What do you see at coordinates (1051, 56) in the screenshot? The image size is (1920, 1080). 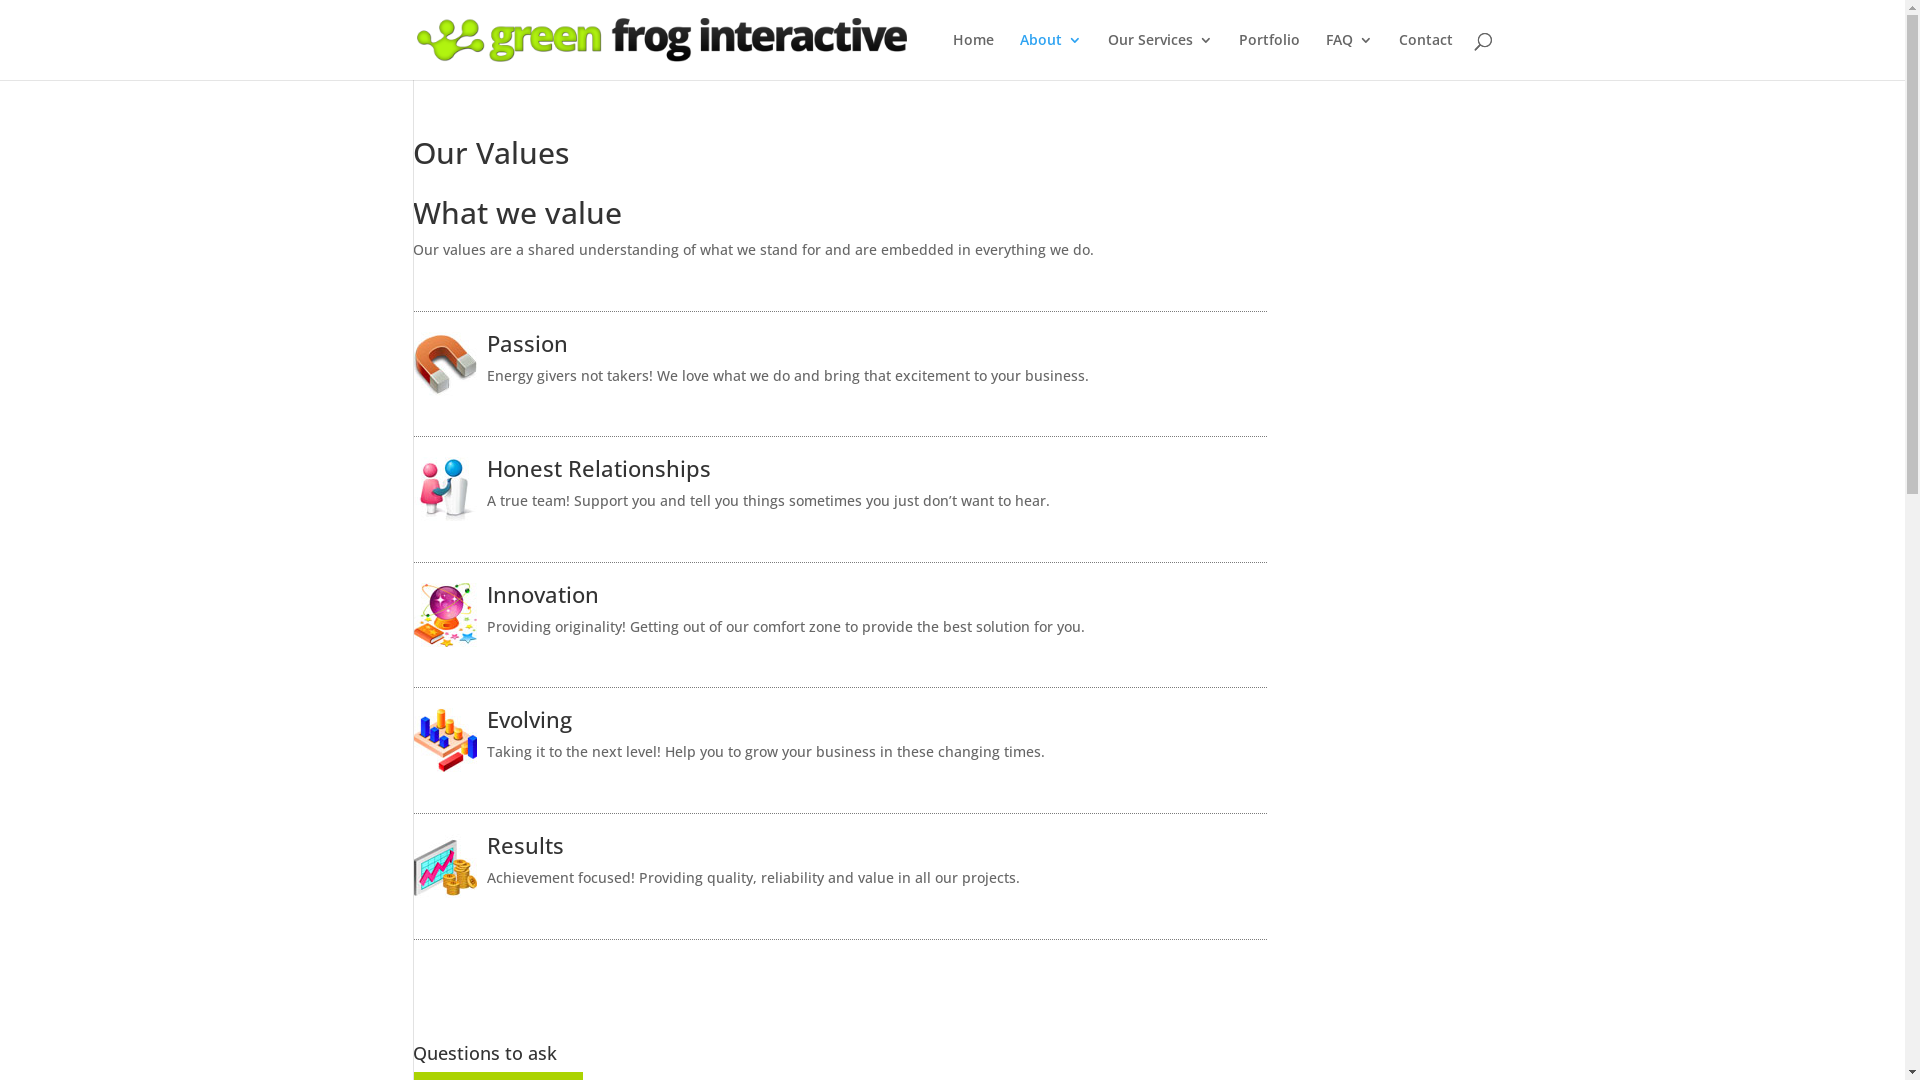 I see `About` at bounding box center [1051, 56].